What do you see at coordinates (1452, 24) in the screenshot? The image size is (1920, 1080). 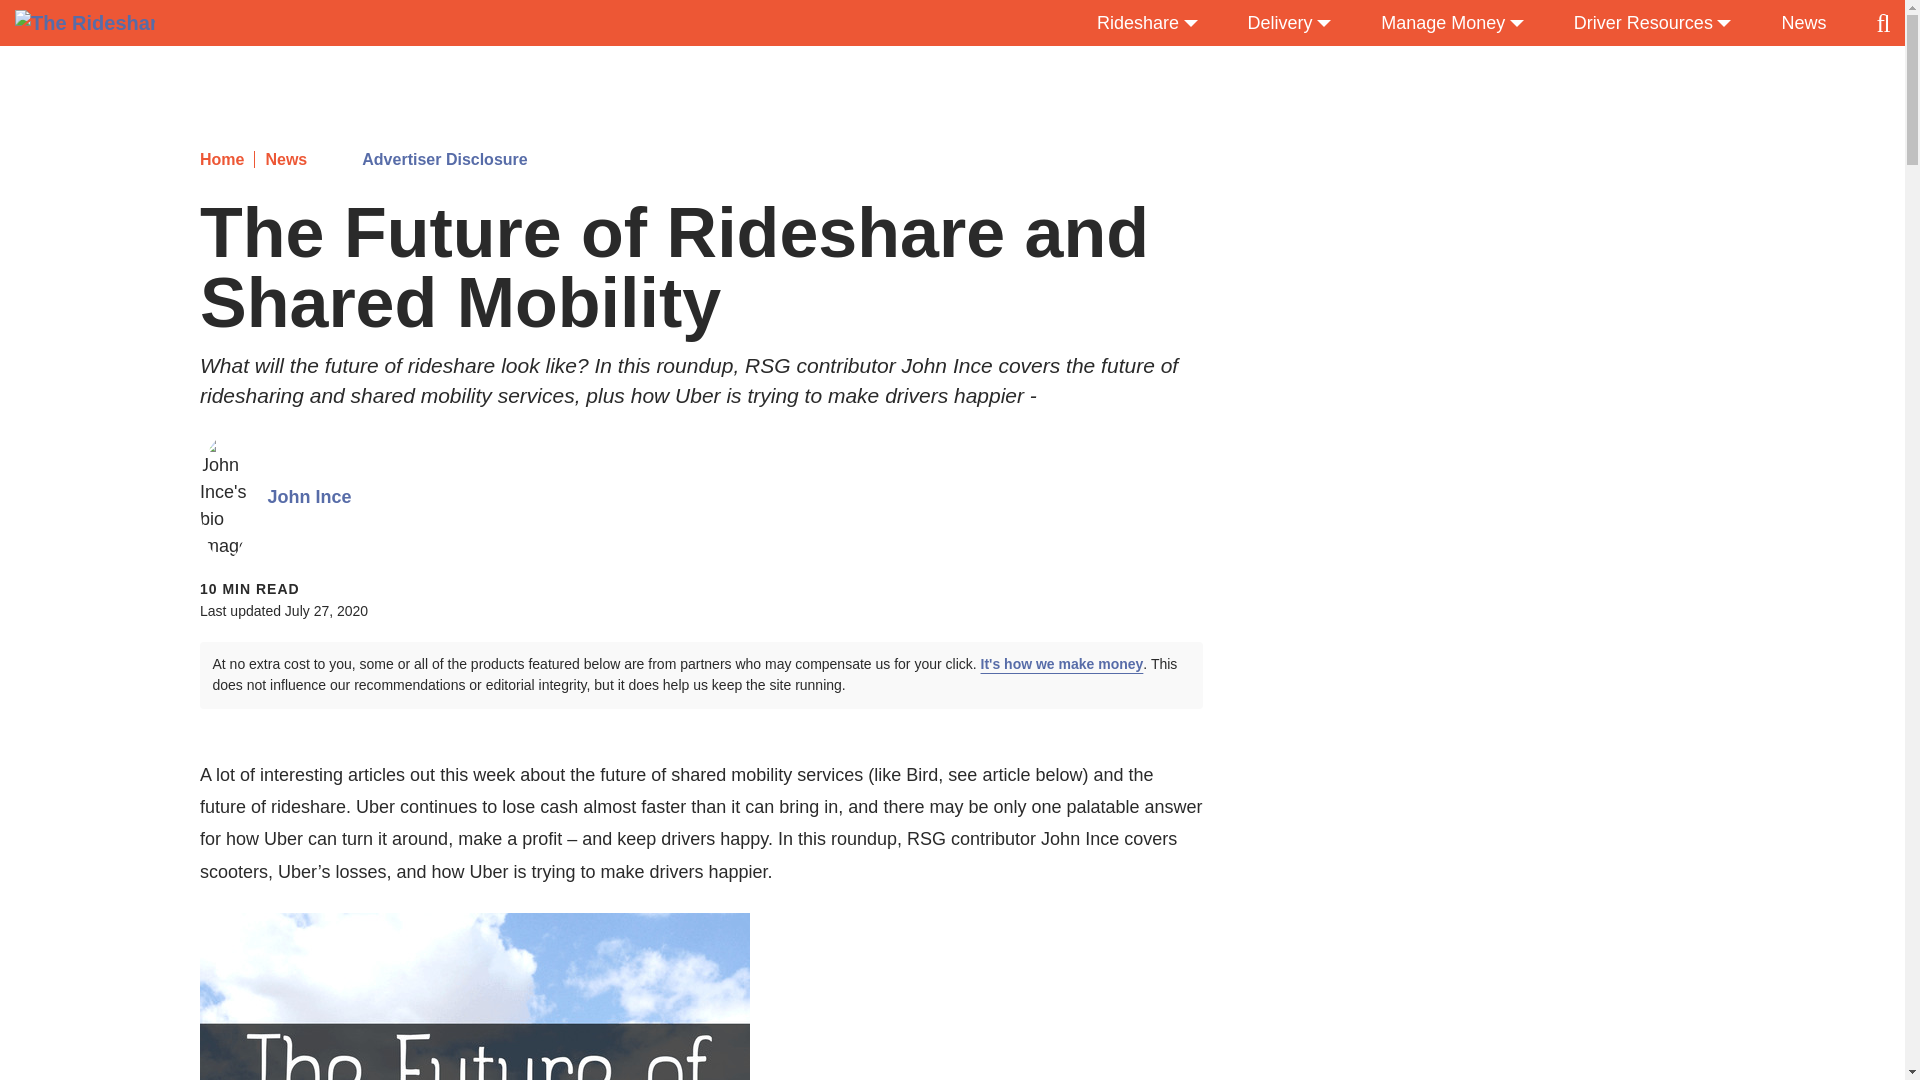 I see `Manage Money` at bounding box center [1452, 24].